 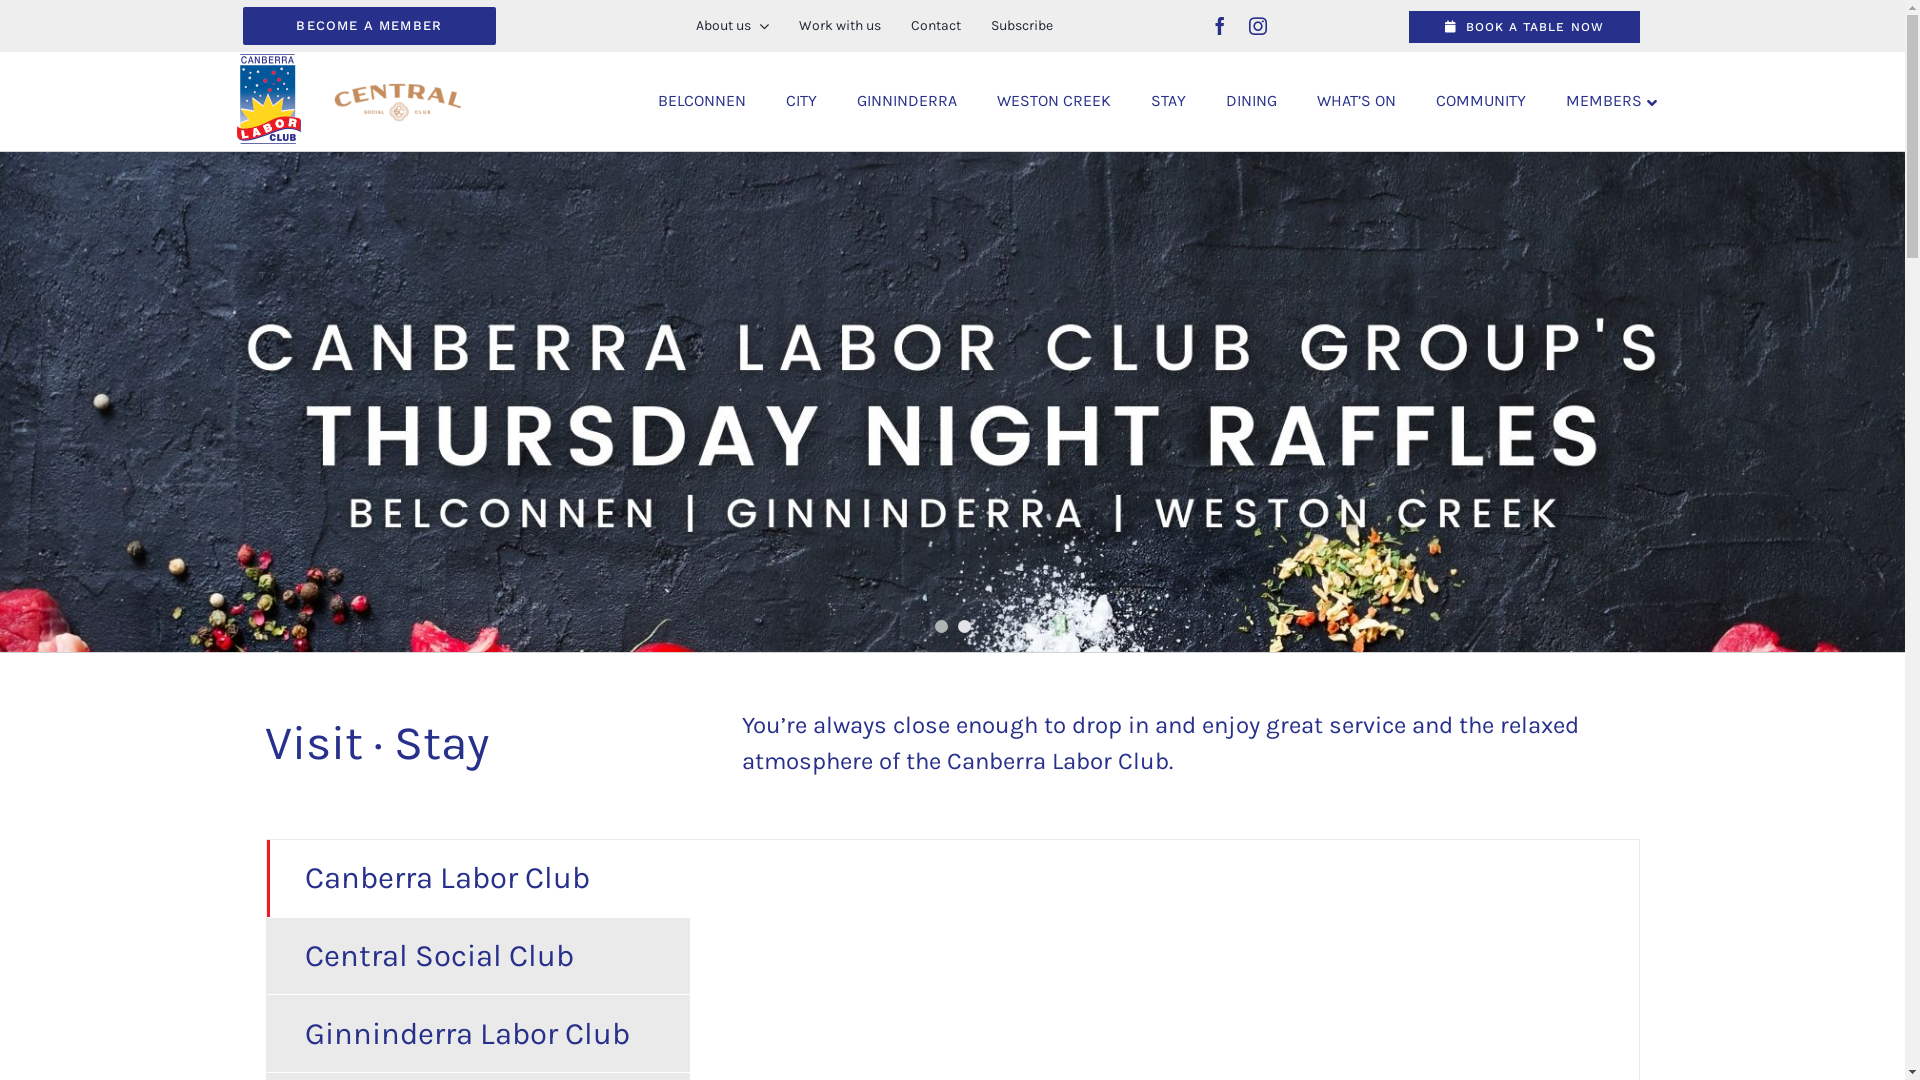 What do you see at coordinates (1054, 102) in the screenshot?
I see `WESTON CREEK` at bounding box center [1054, 102].